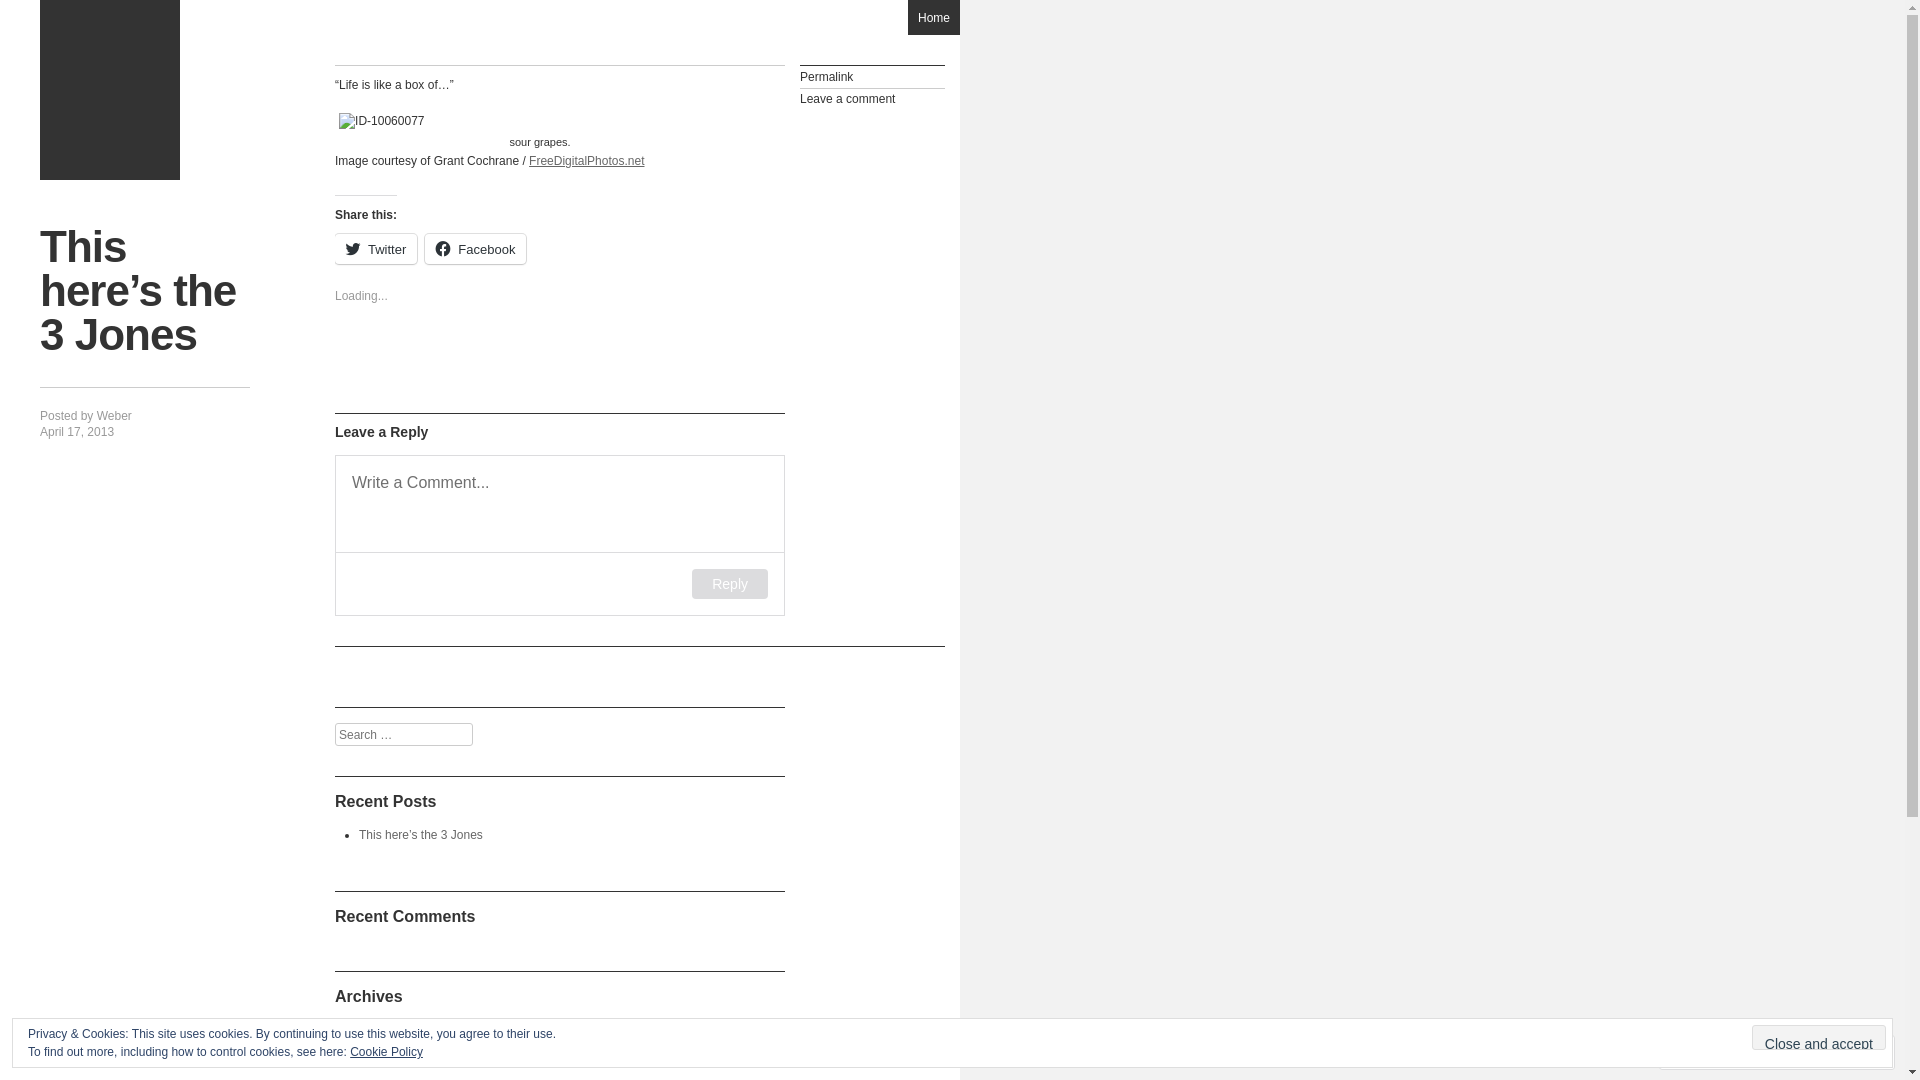  I want to click on The 3 Jones Boys, so click(110, 90).